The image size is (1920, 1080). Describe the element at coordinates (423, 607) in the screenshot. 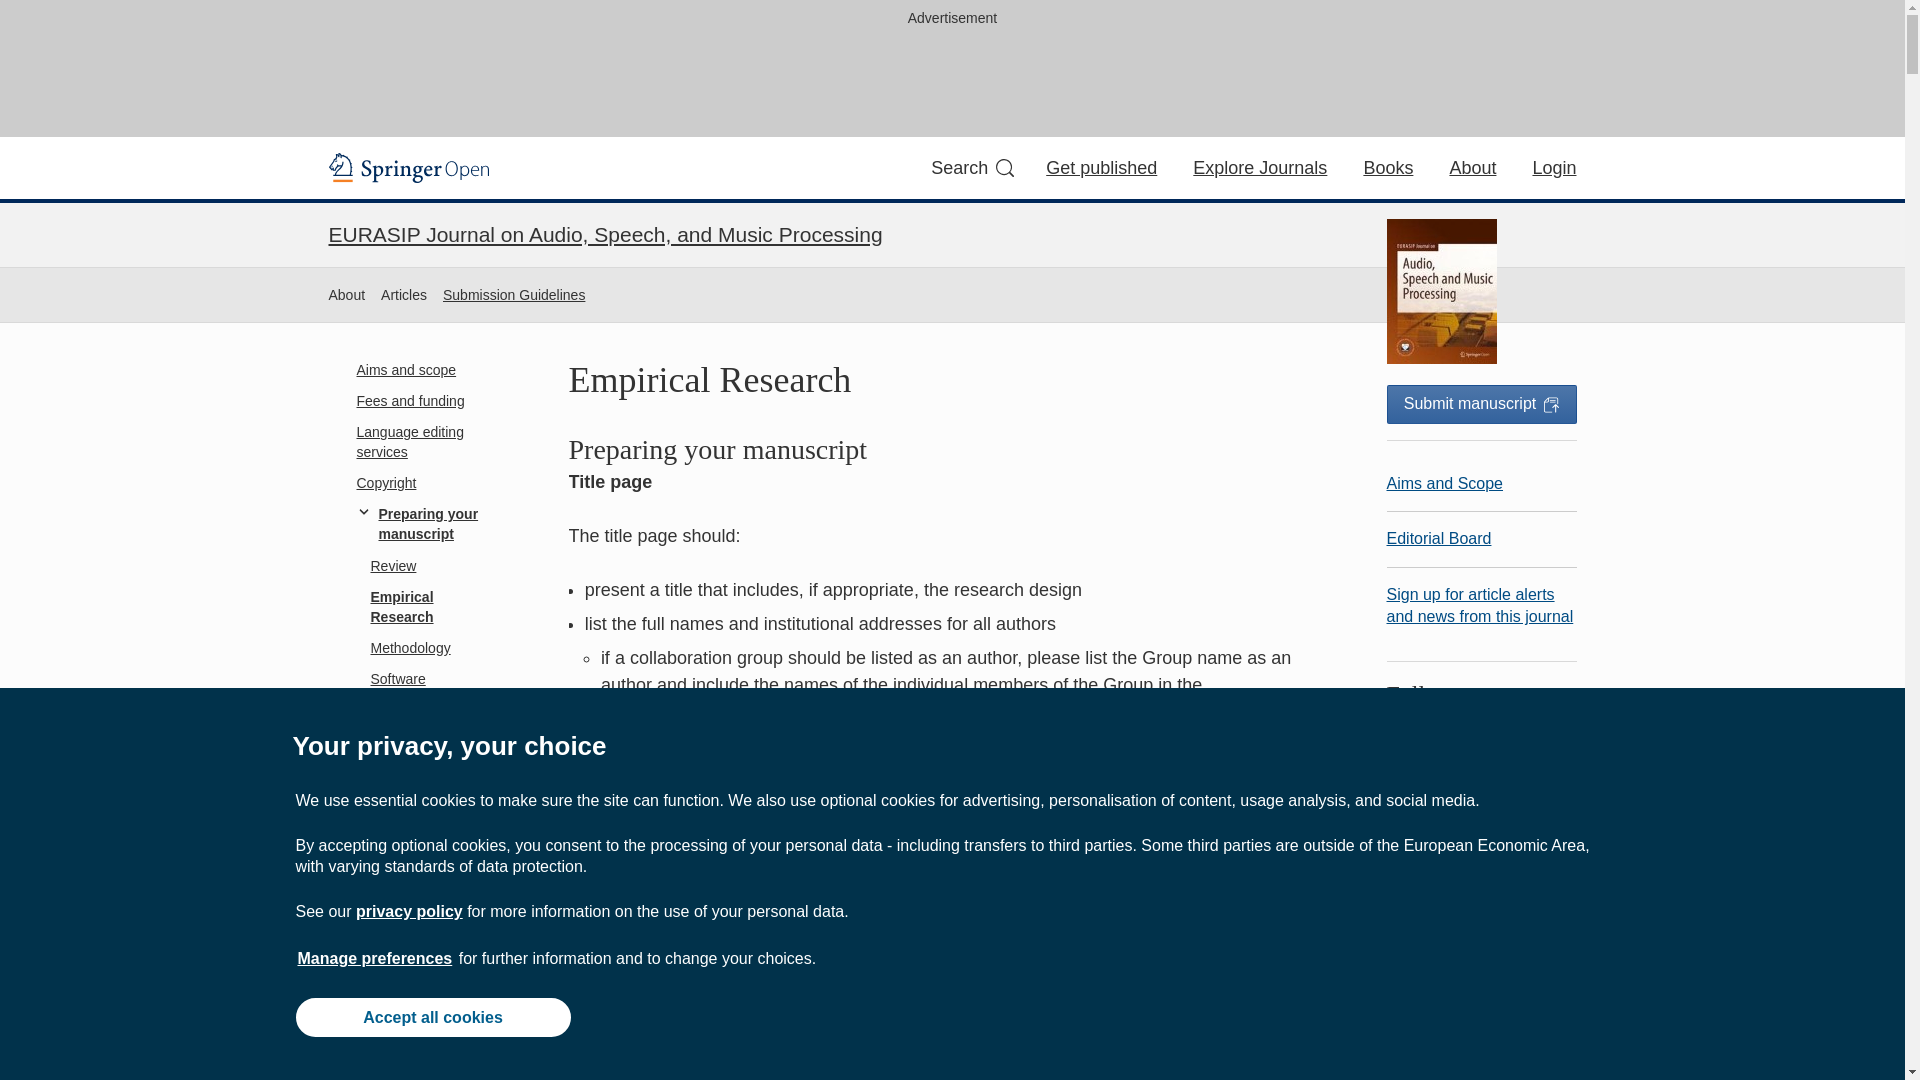

I see `Empirical Research` at that location.